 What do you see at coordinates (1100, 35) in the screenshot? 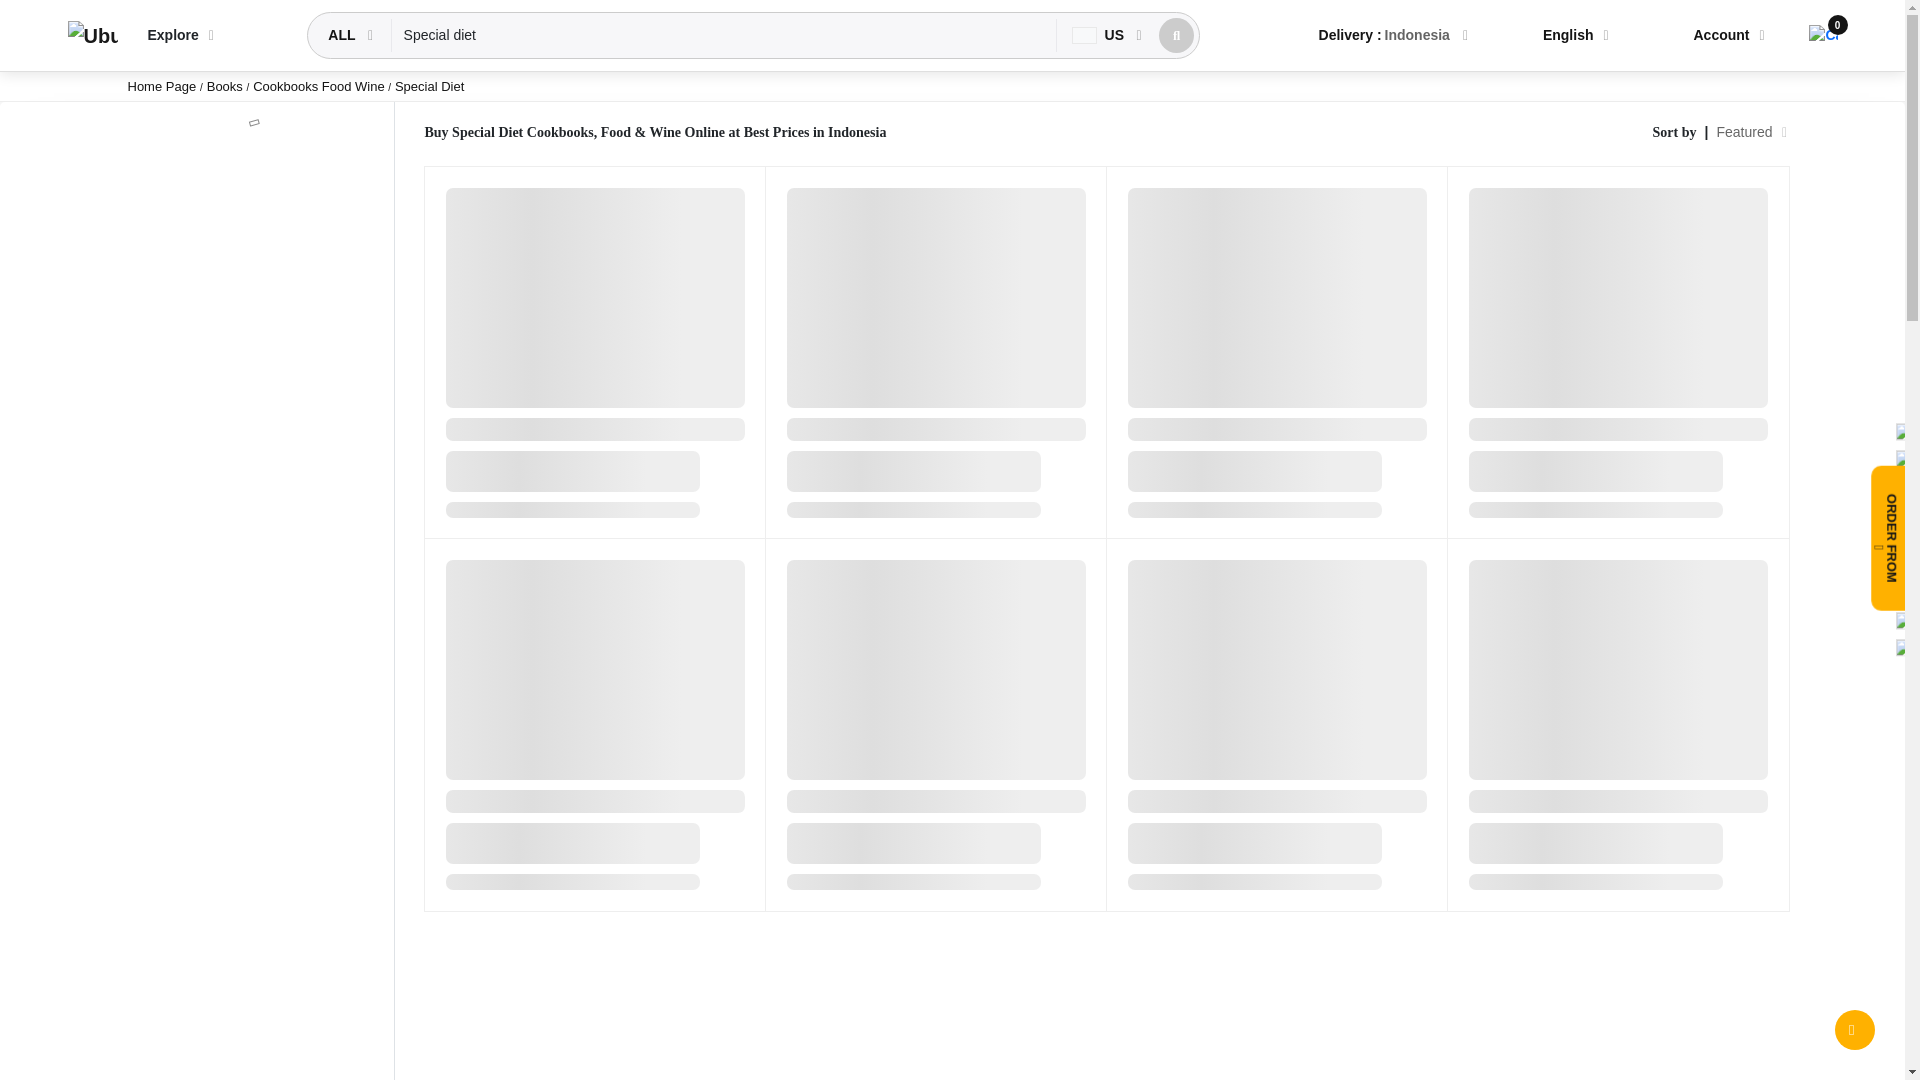
I see `US` at bounding box center [1100, 35].